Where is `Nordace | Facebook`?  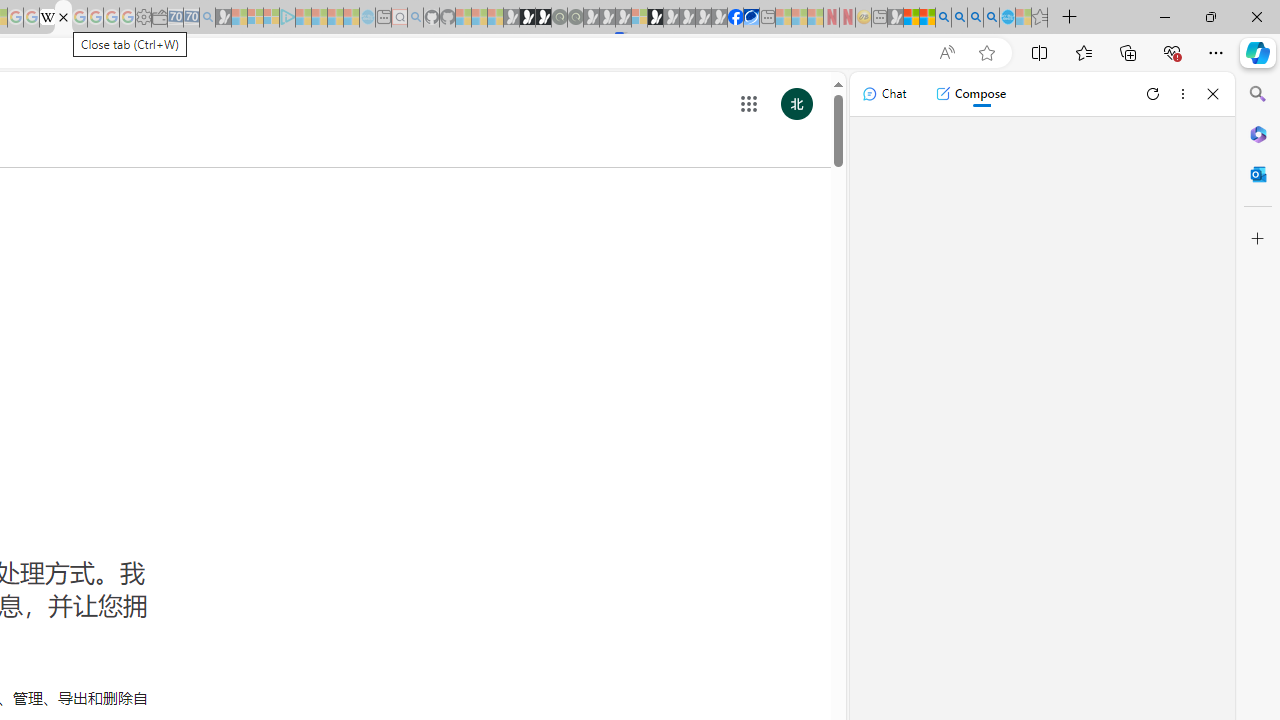
Nordace | Facebook is located at coordinates (736, 18).